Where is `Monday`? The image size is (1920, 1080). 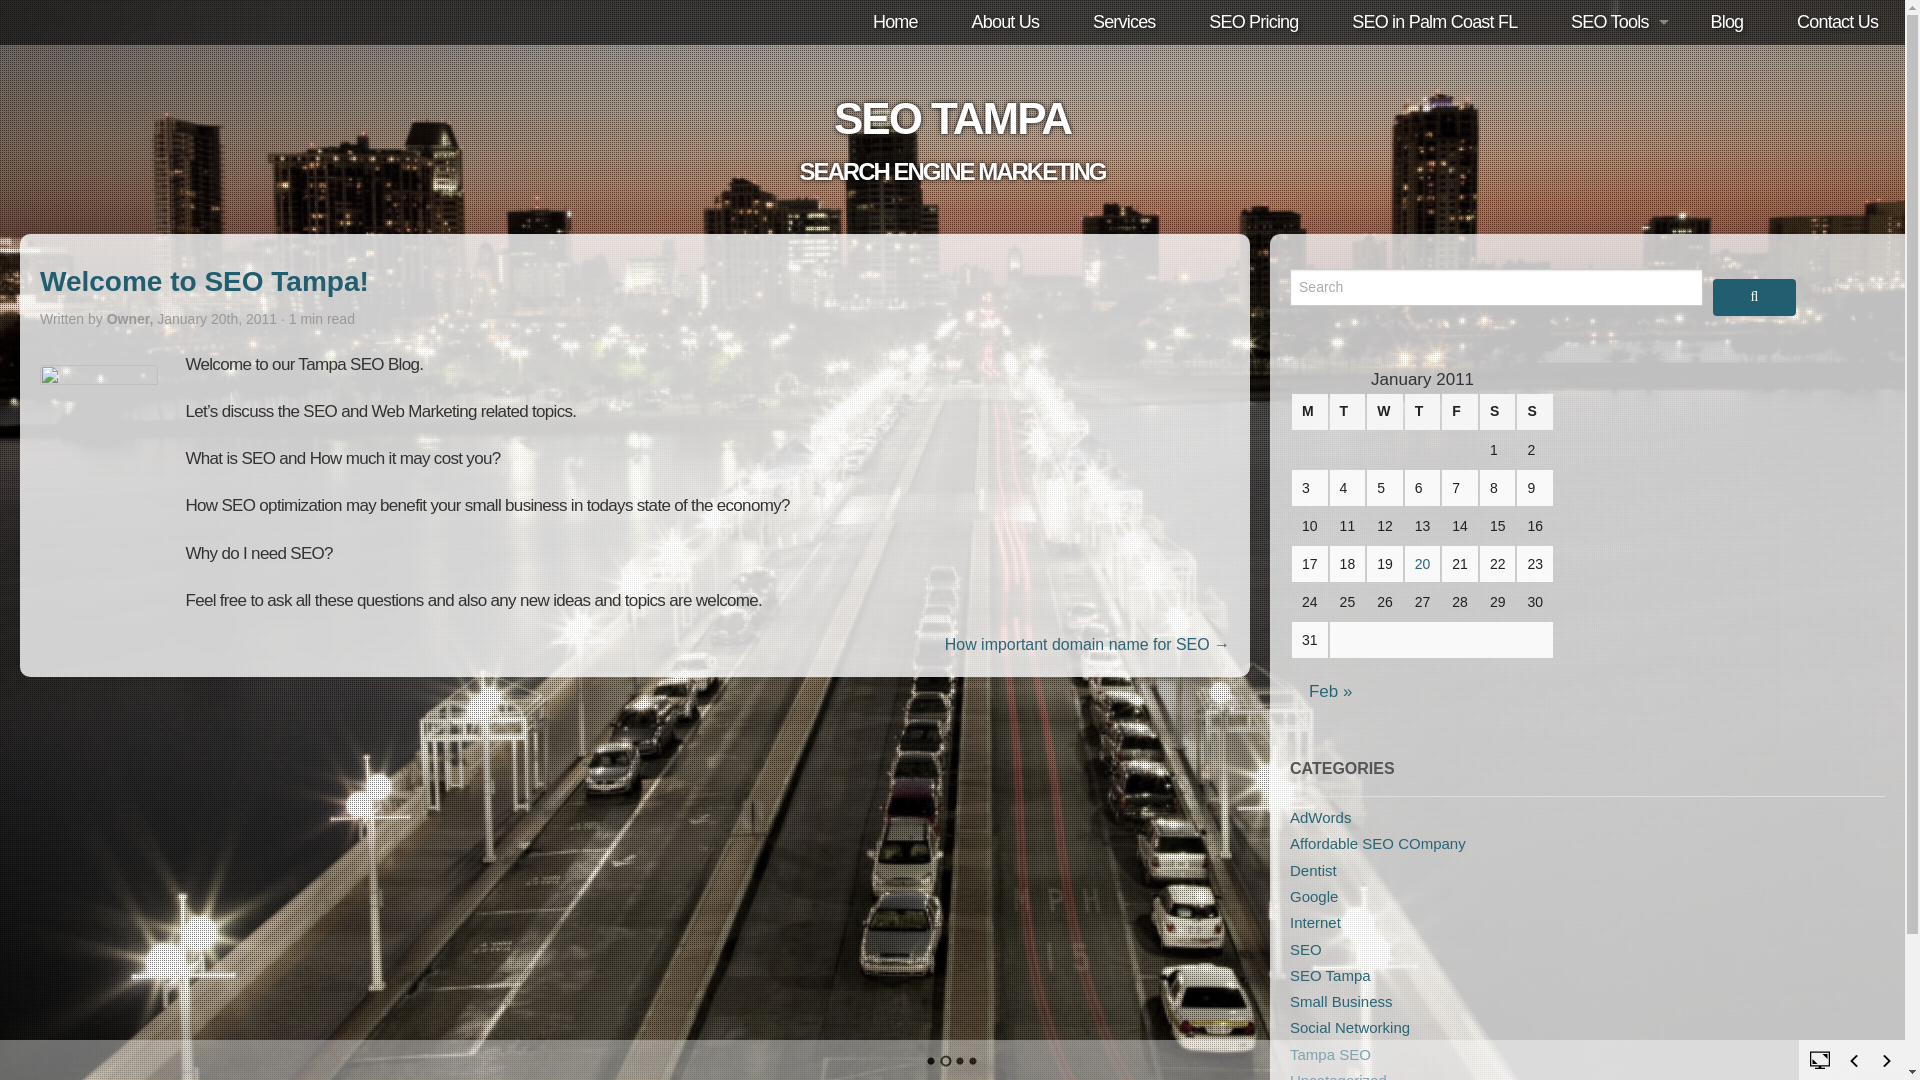
Monday is located at coordinates (1310, 412).